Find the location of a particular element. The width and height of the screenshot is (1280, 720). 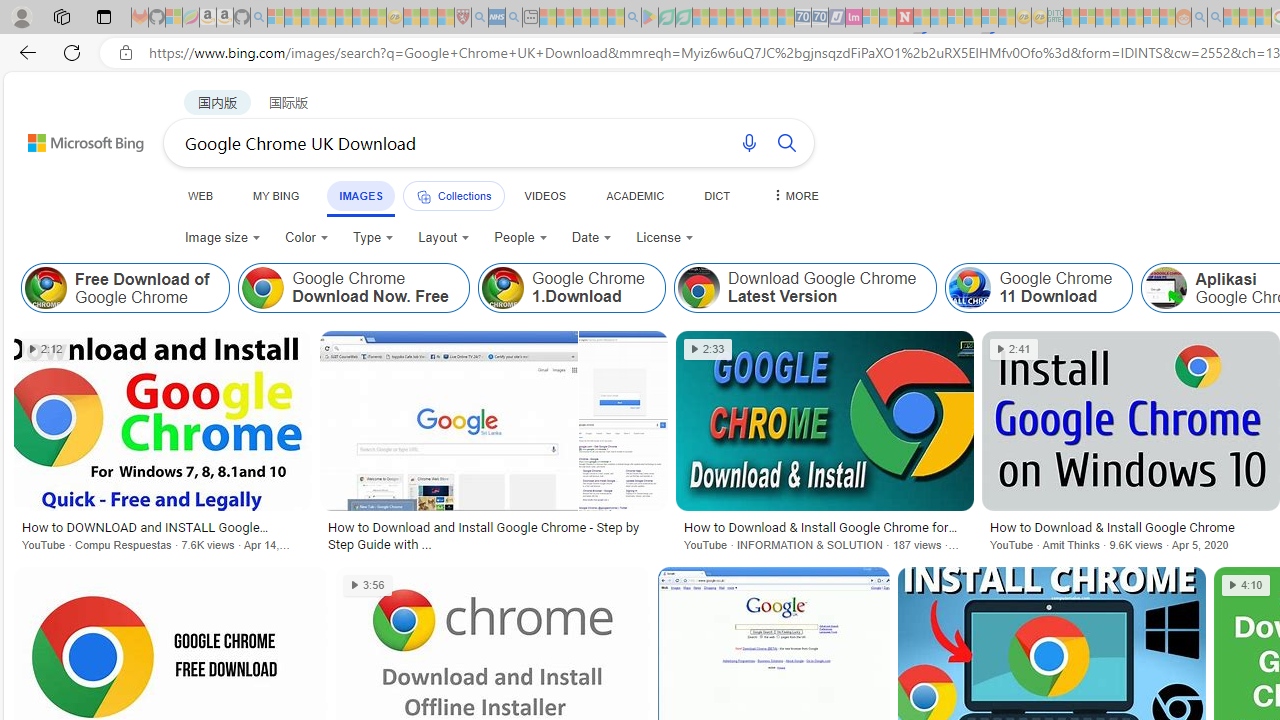

Aplikasi Google Chrome Download is located at coordinates (1166, 288).